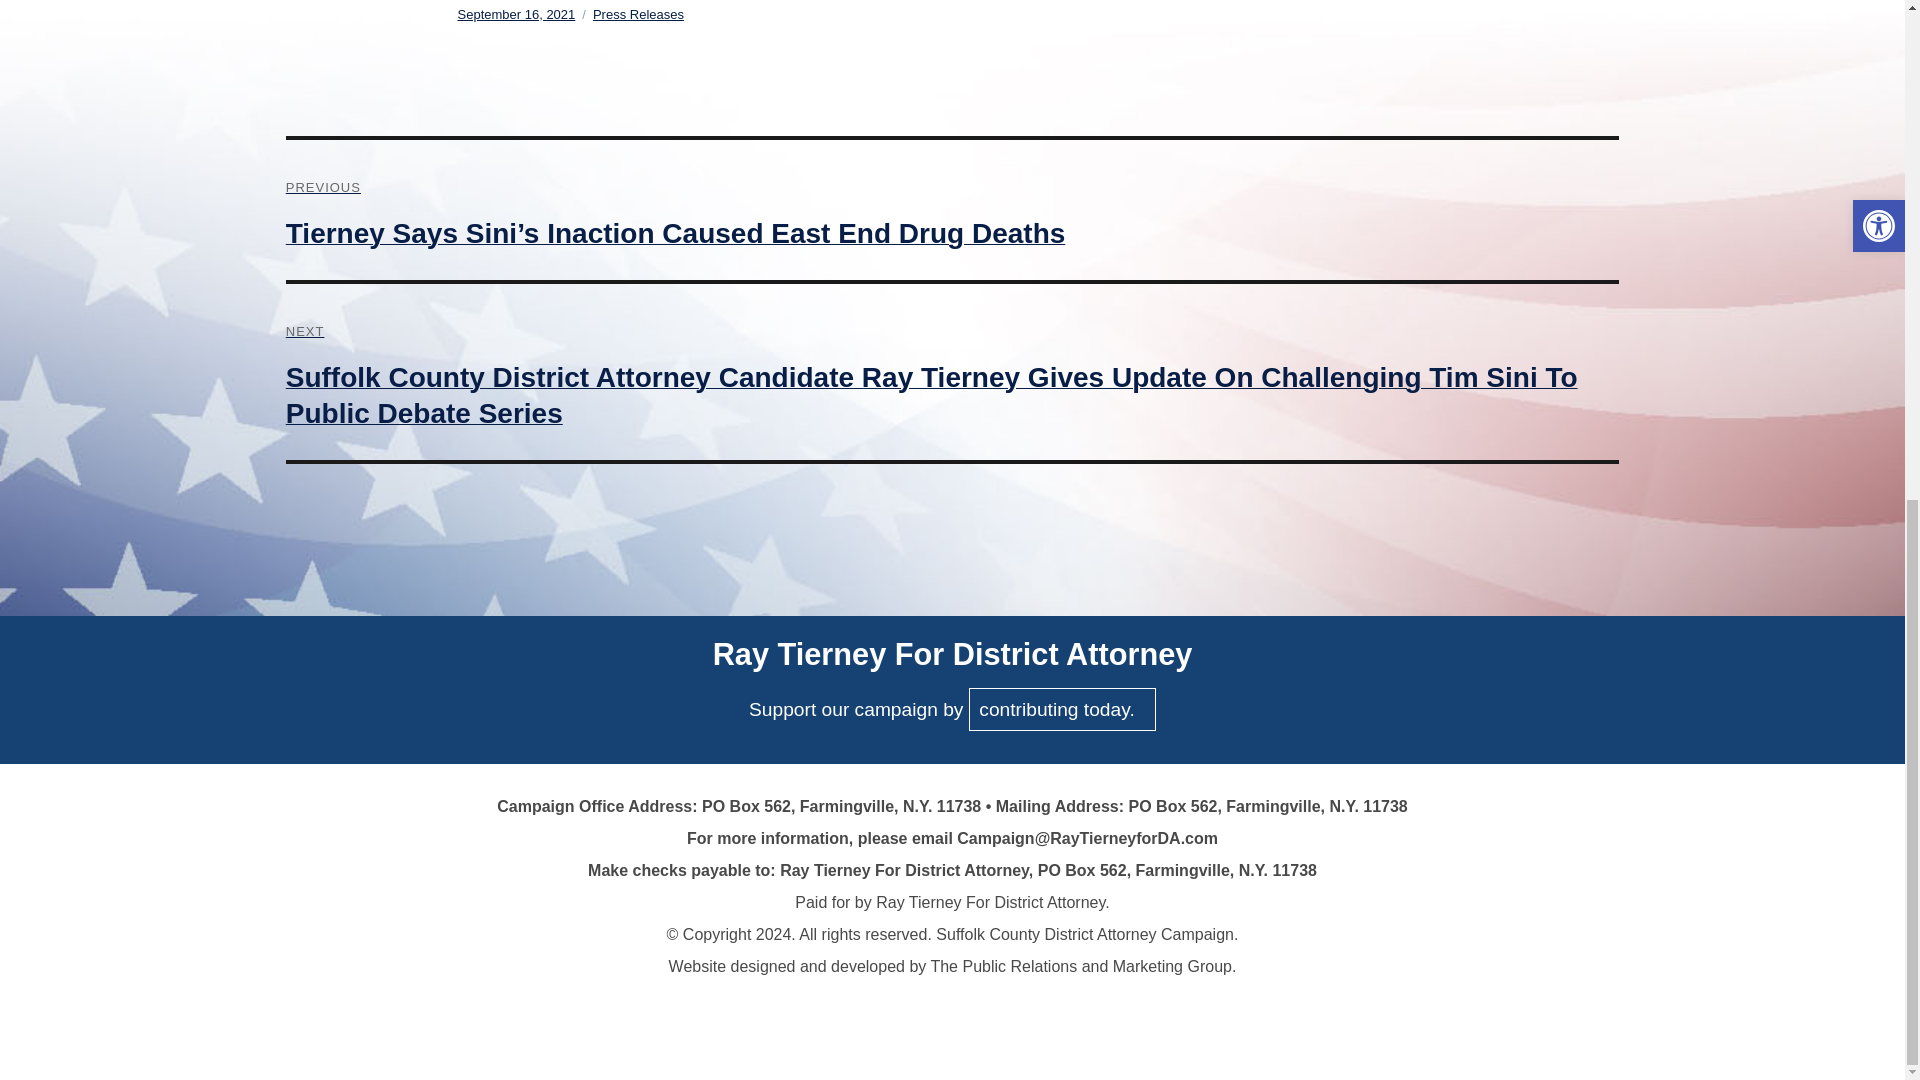  What do you see at coordinates (517, 14) in the screenshot?
I see `September 16, 2021` at bounding box center [517, 14].